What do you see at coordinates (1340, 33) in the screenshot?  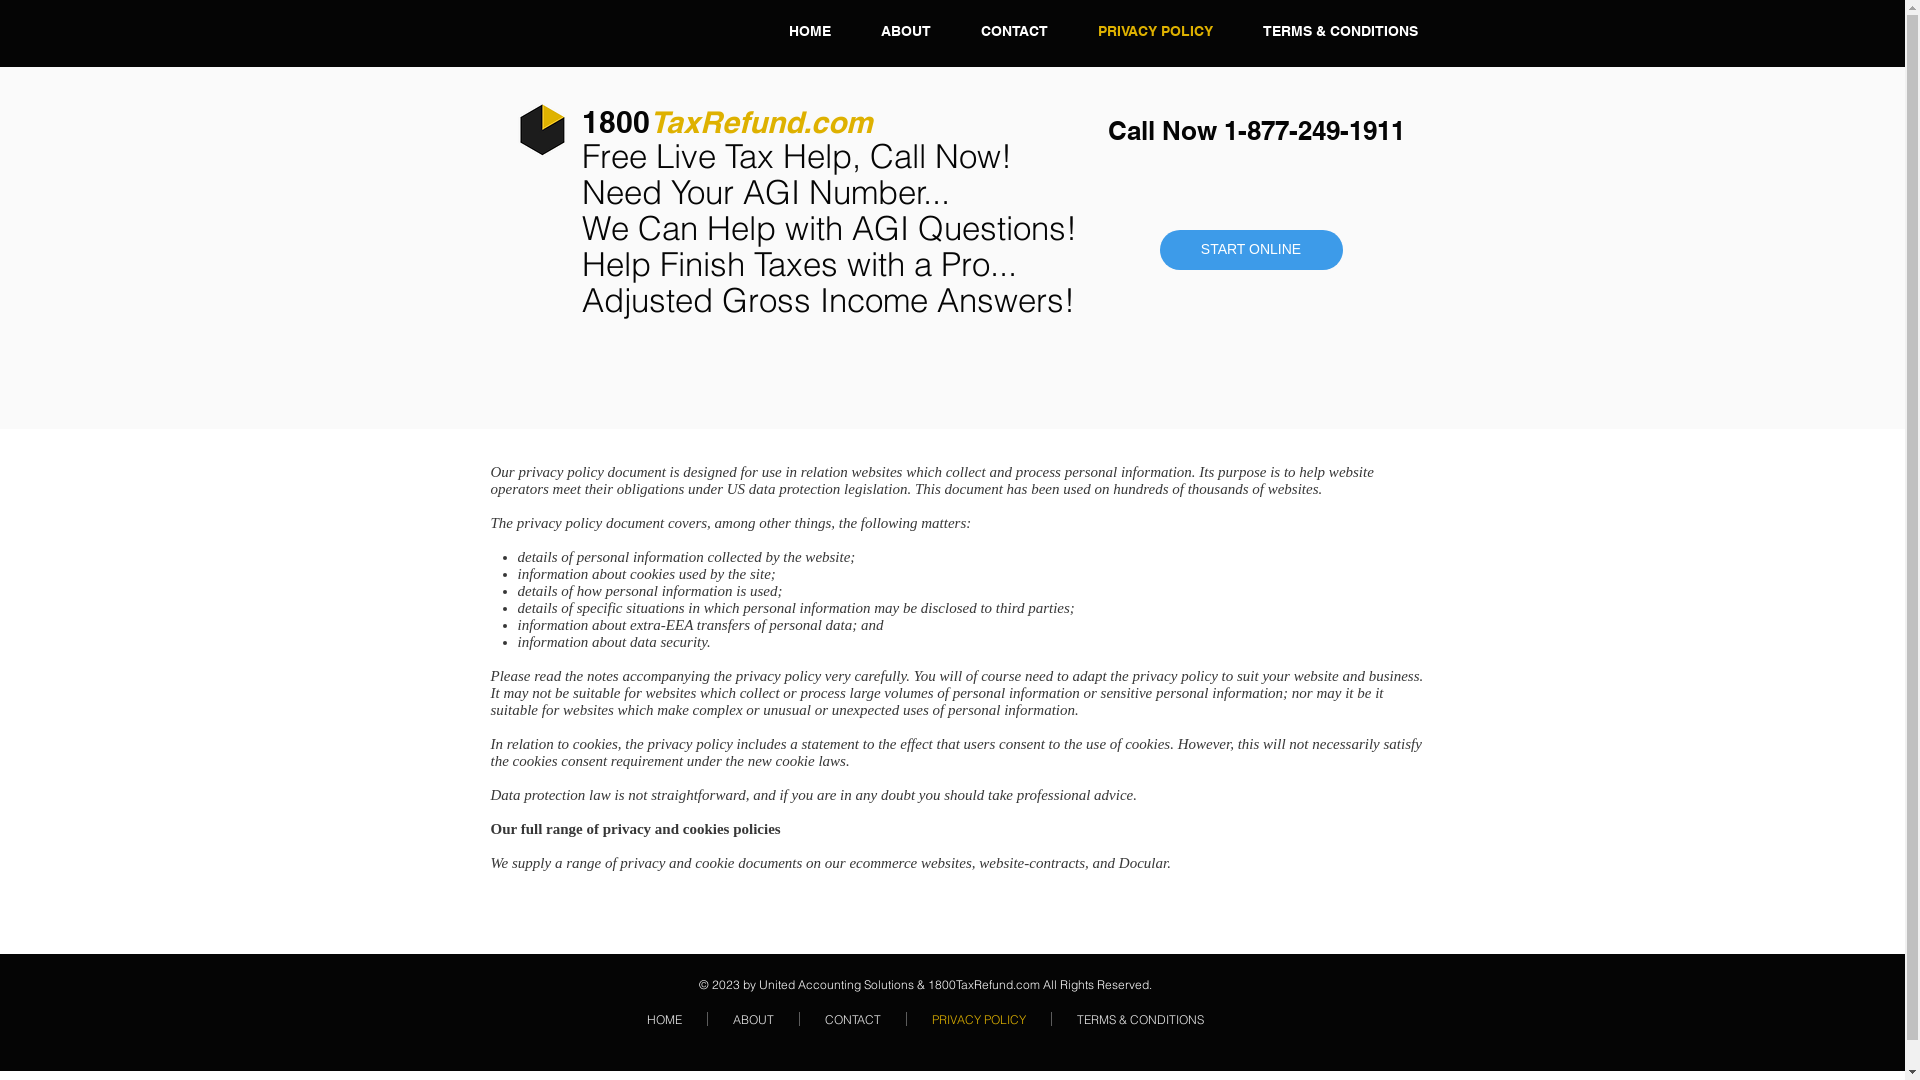 I see `TERMS & CONDITIONS` at bounding box center [1340, 33].